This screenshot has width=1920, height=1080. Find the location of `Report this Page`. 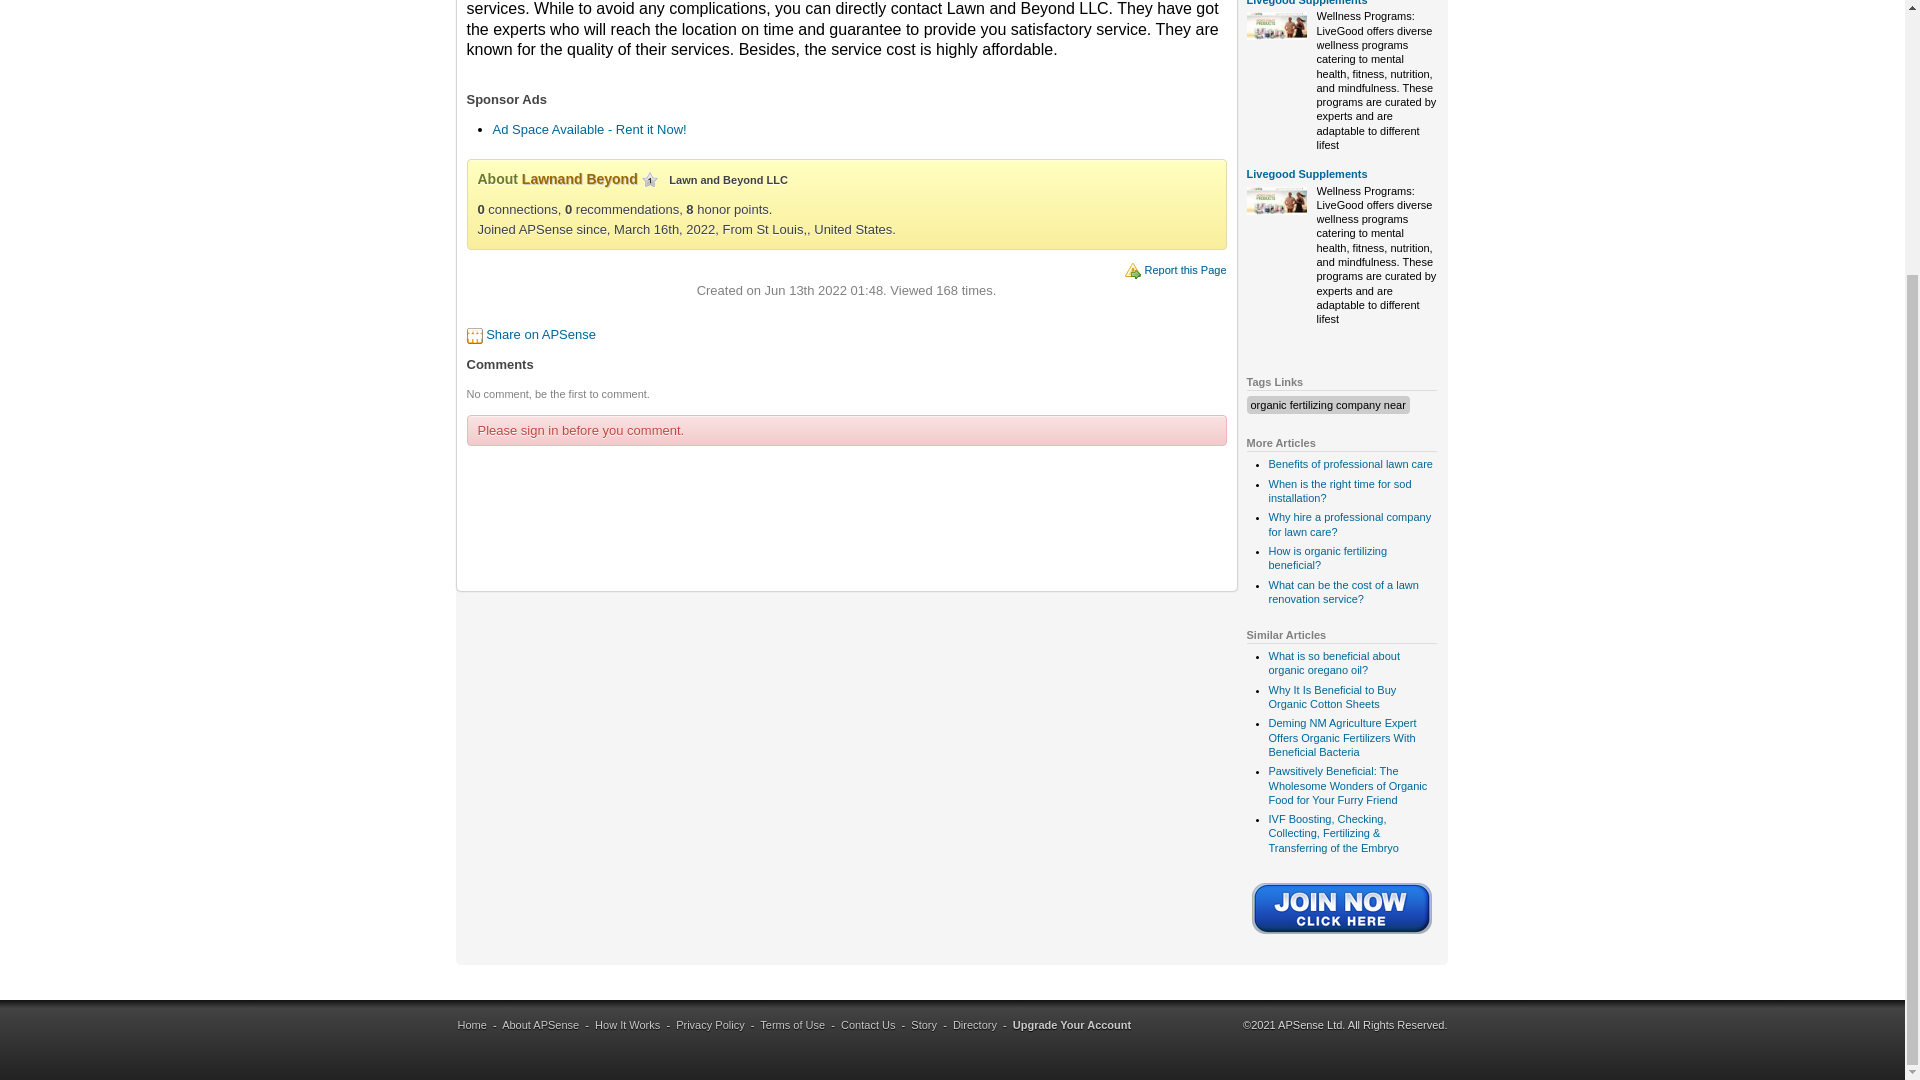

Report this Page is located at coordinates (1185, 270).